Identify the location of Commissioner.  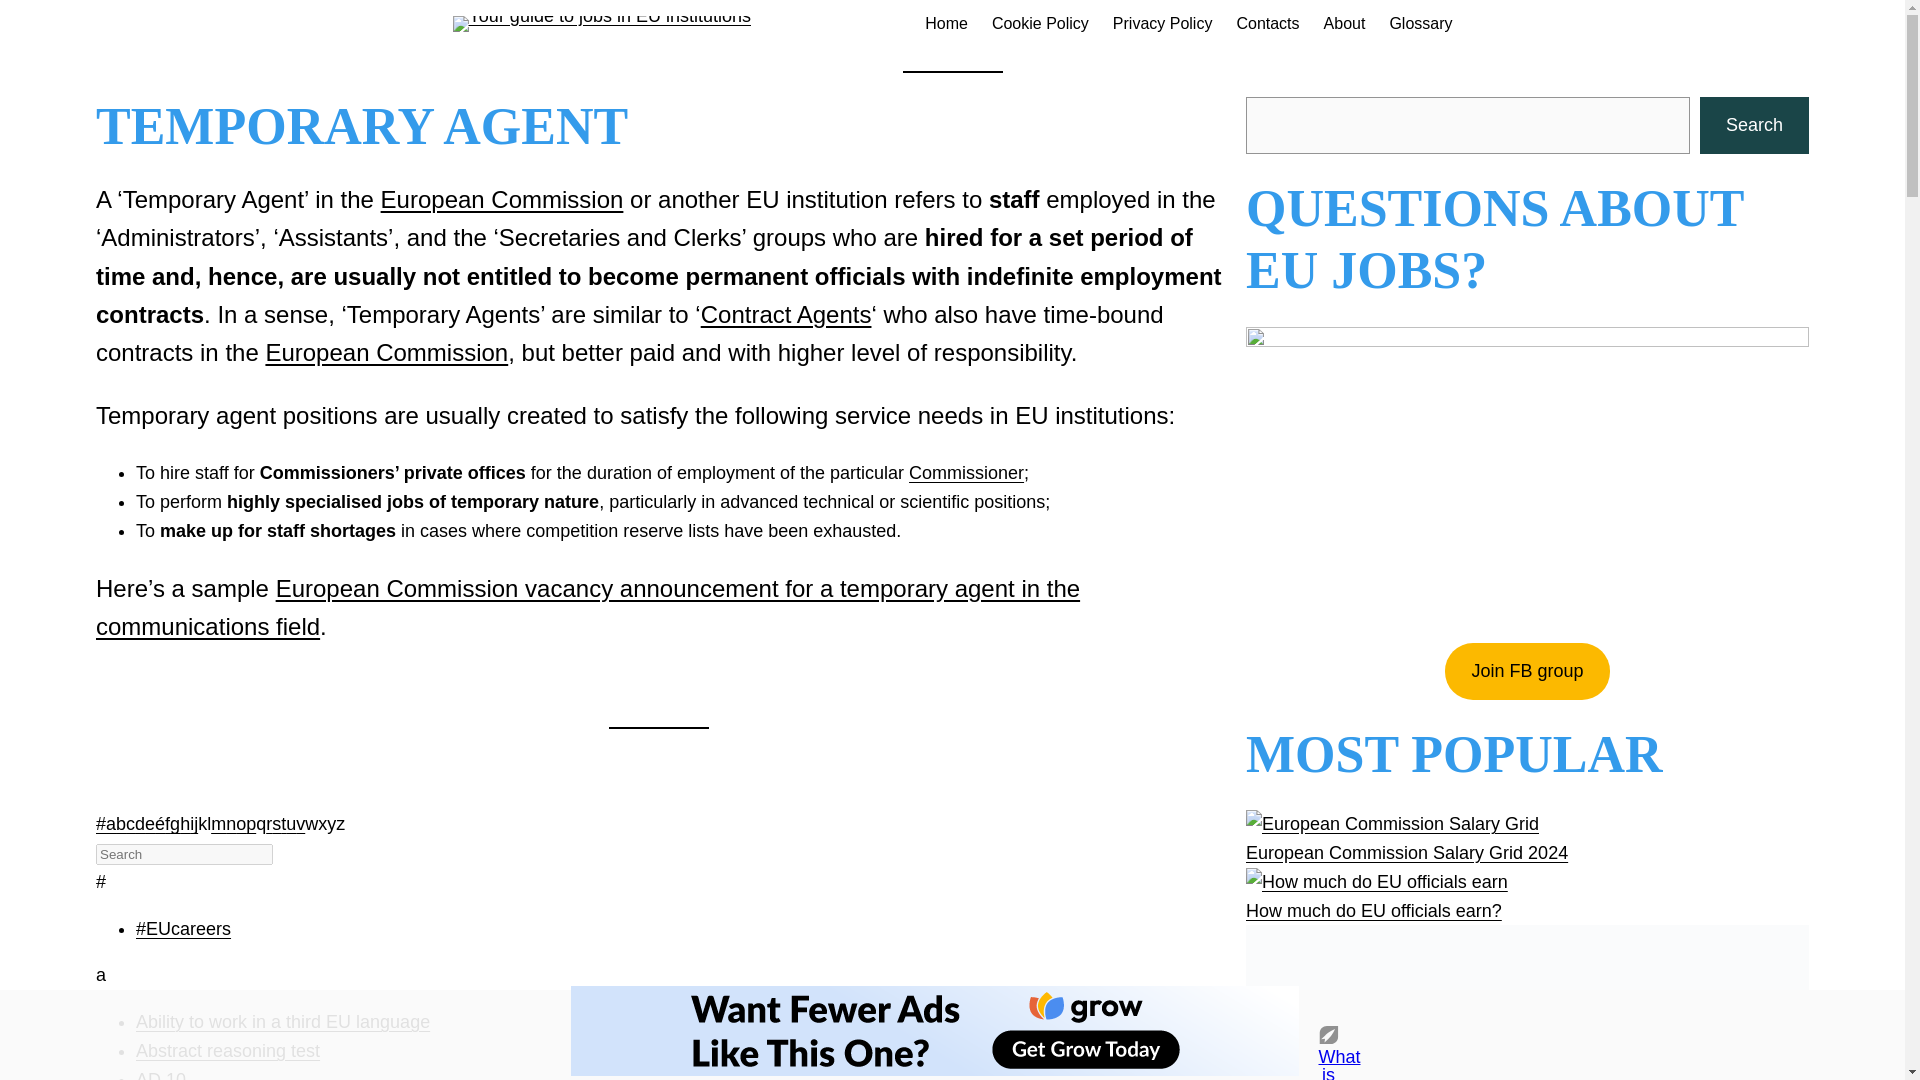
(966, 472).